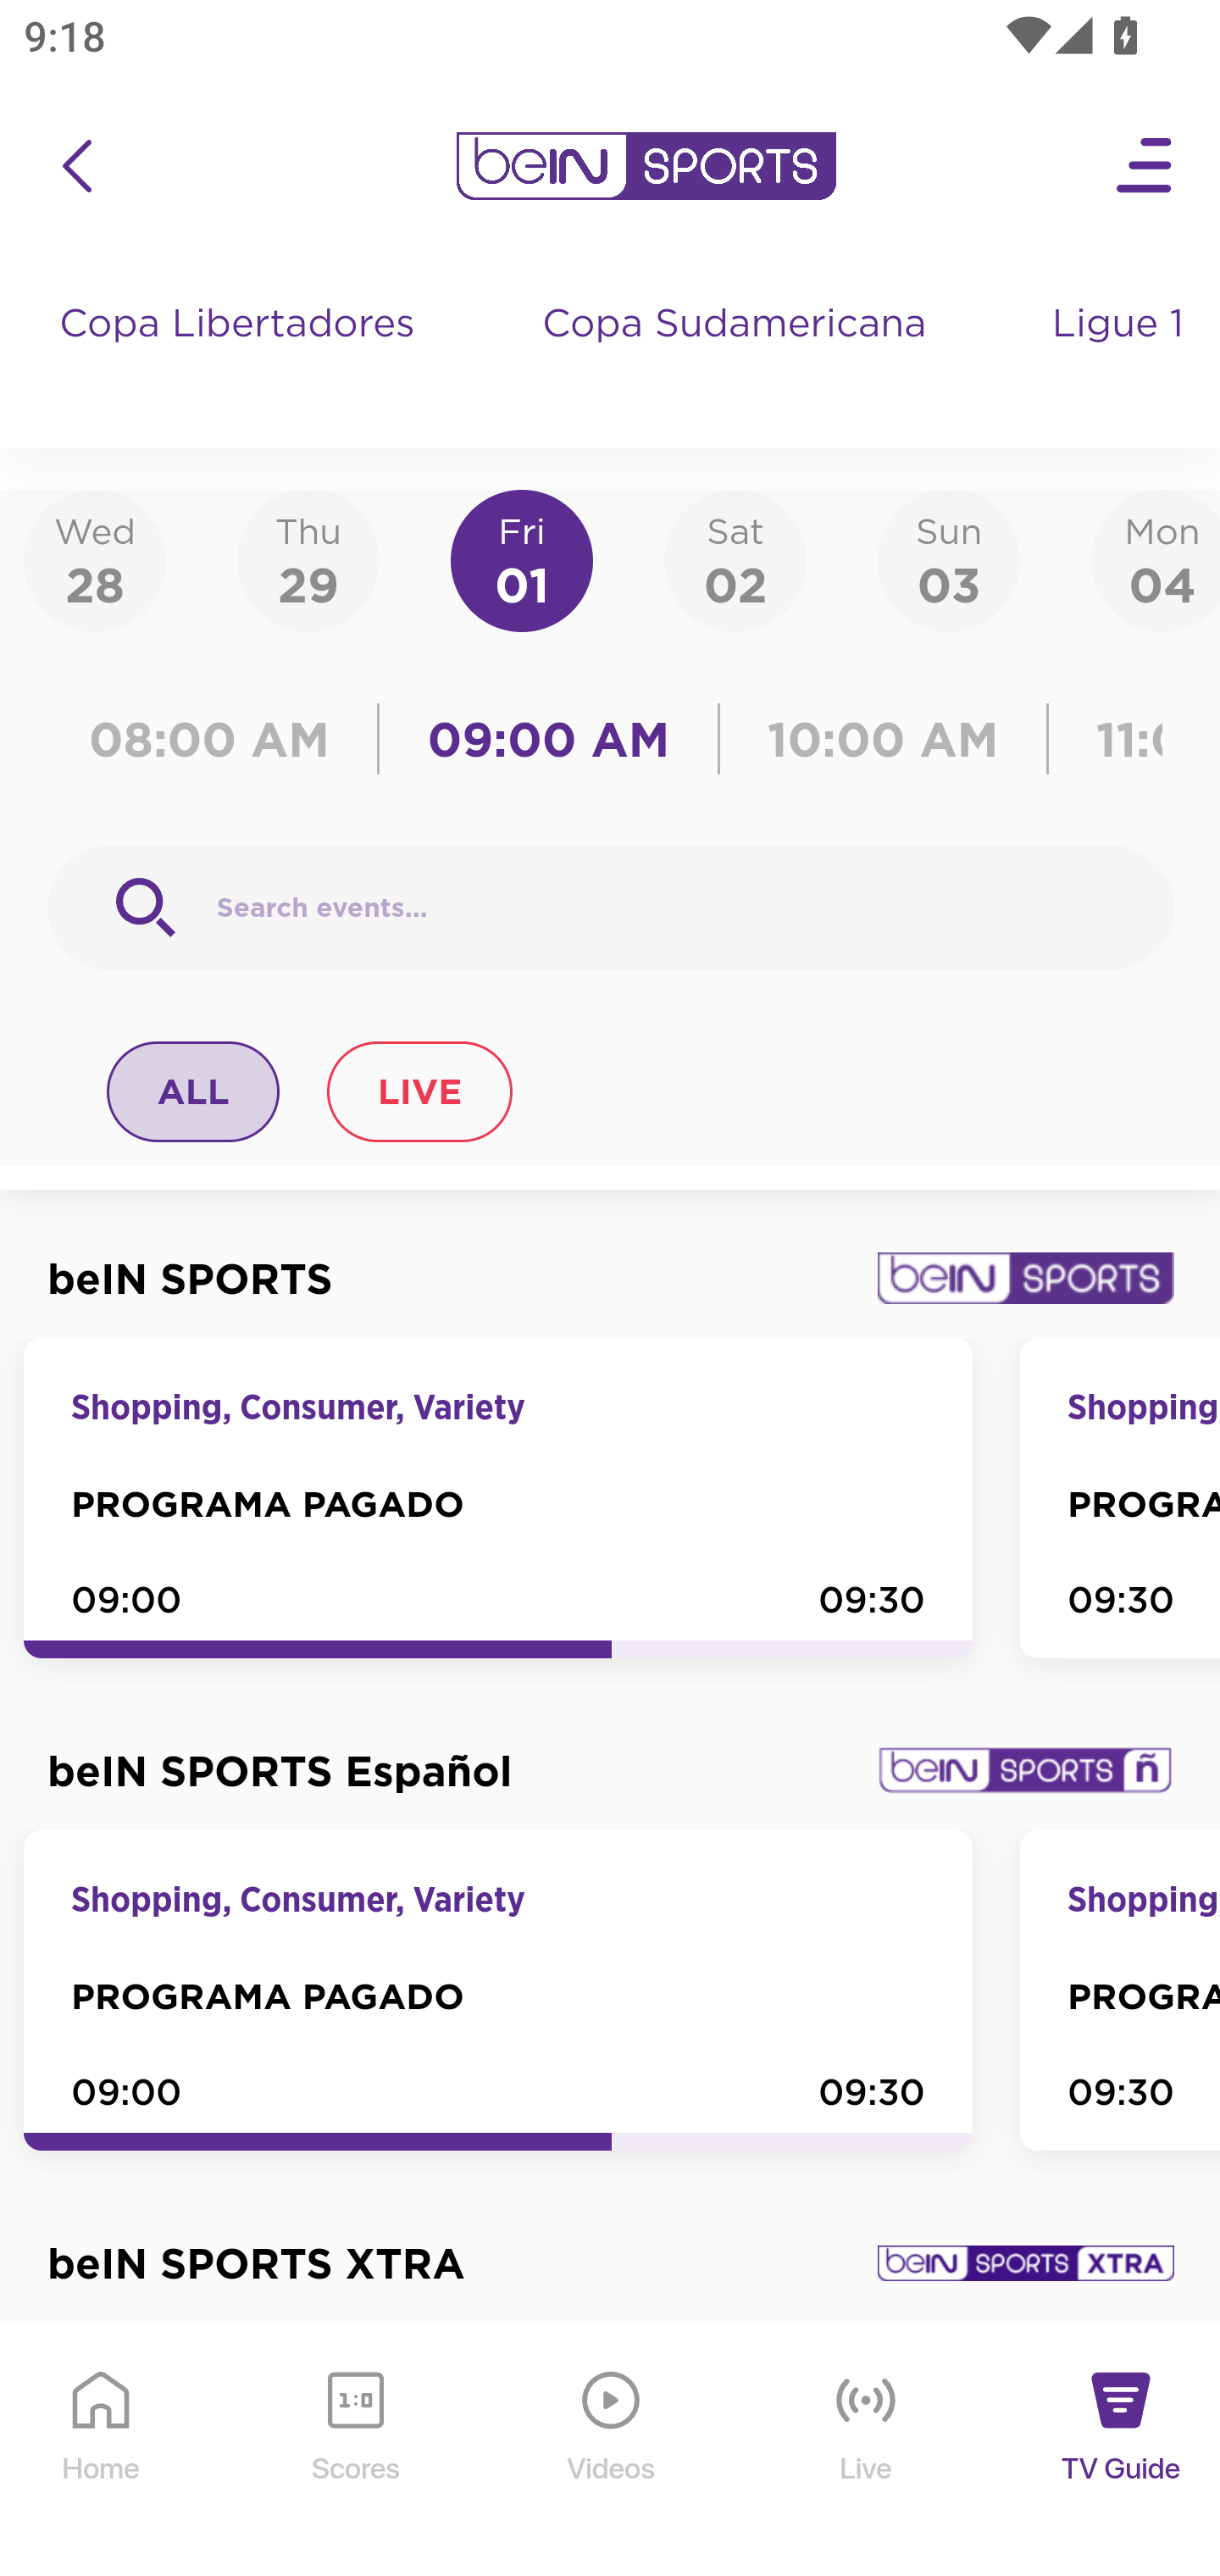 This screenshot has width=1220, height=2576. I want to click on Videos Videos Icon Videos, so click(612, 2451).